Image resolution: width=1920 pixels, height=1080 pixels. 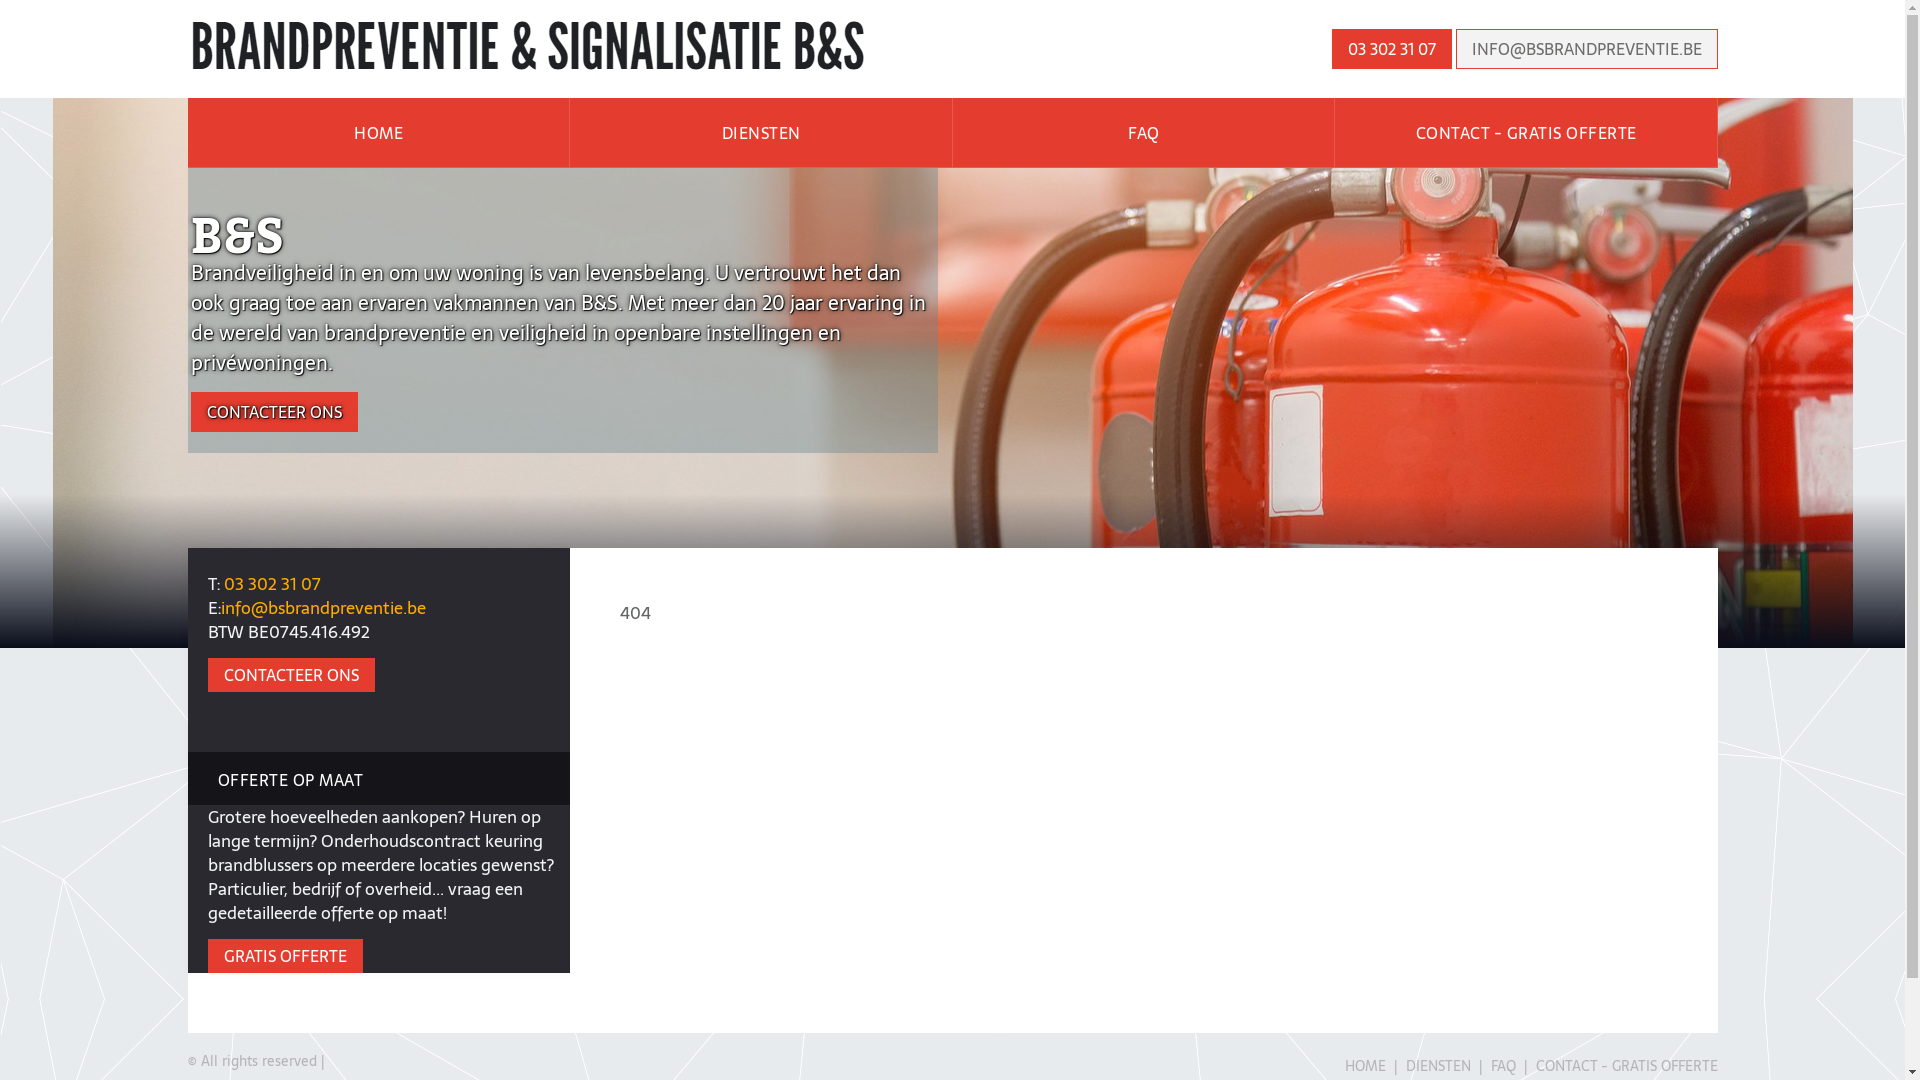 What do you see at coordinates (1144, 133) in the screenshot?
I see `FAQ` at bounding box center [1144, 133].